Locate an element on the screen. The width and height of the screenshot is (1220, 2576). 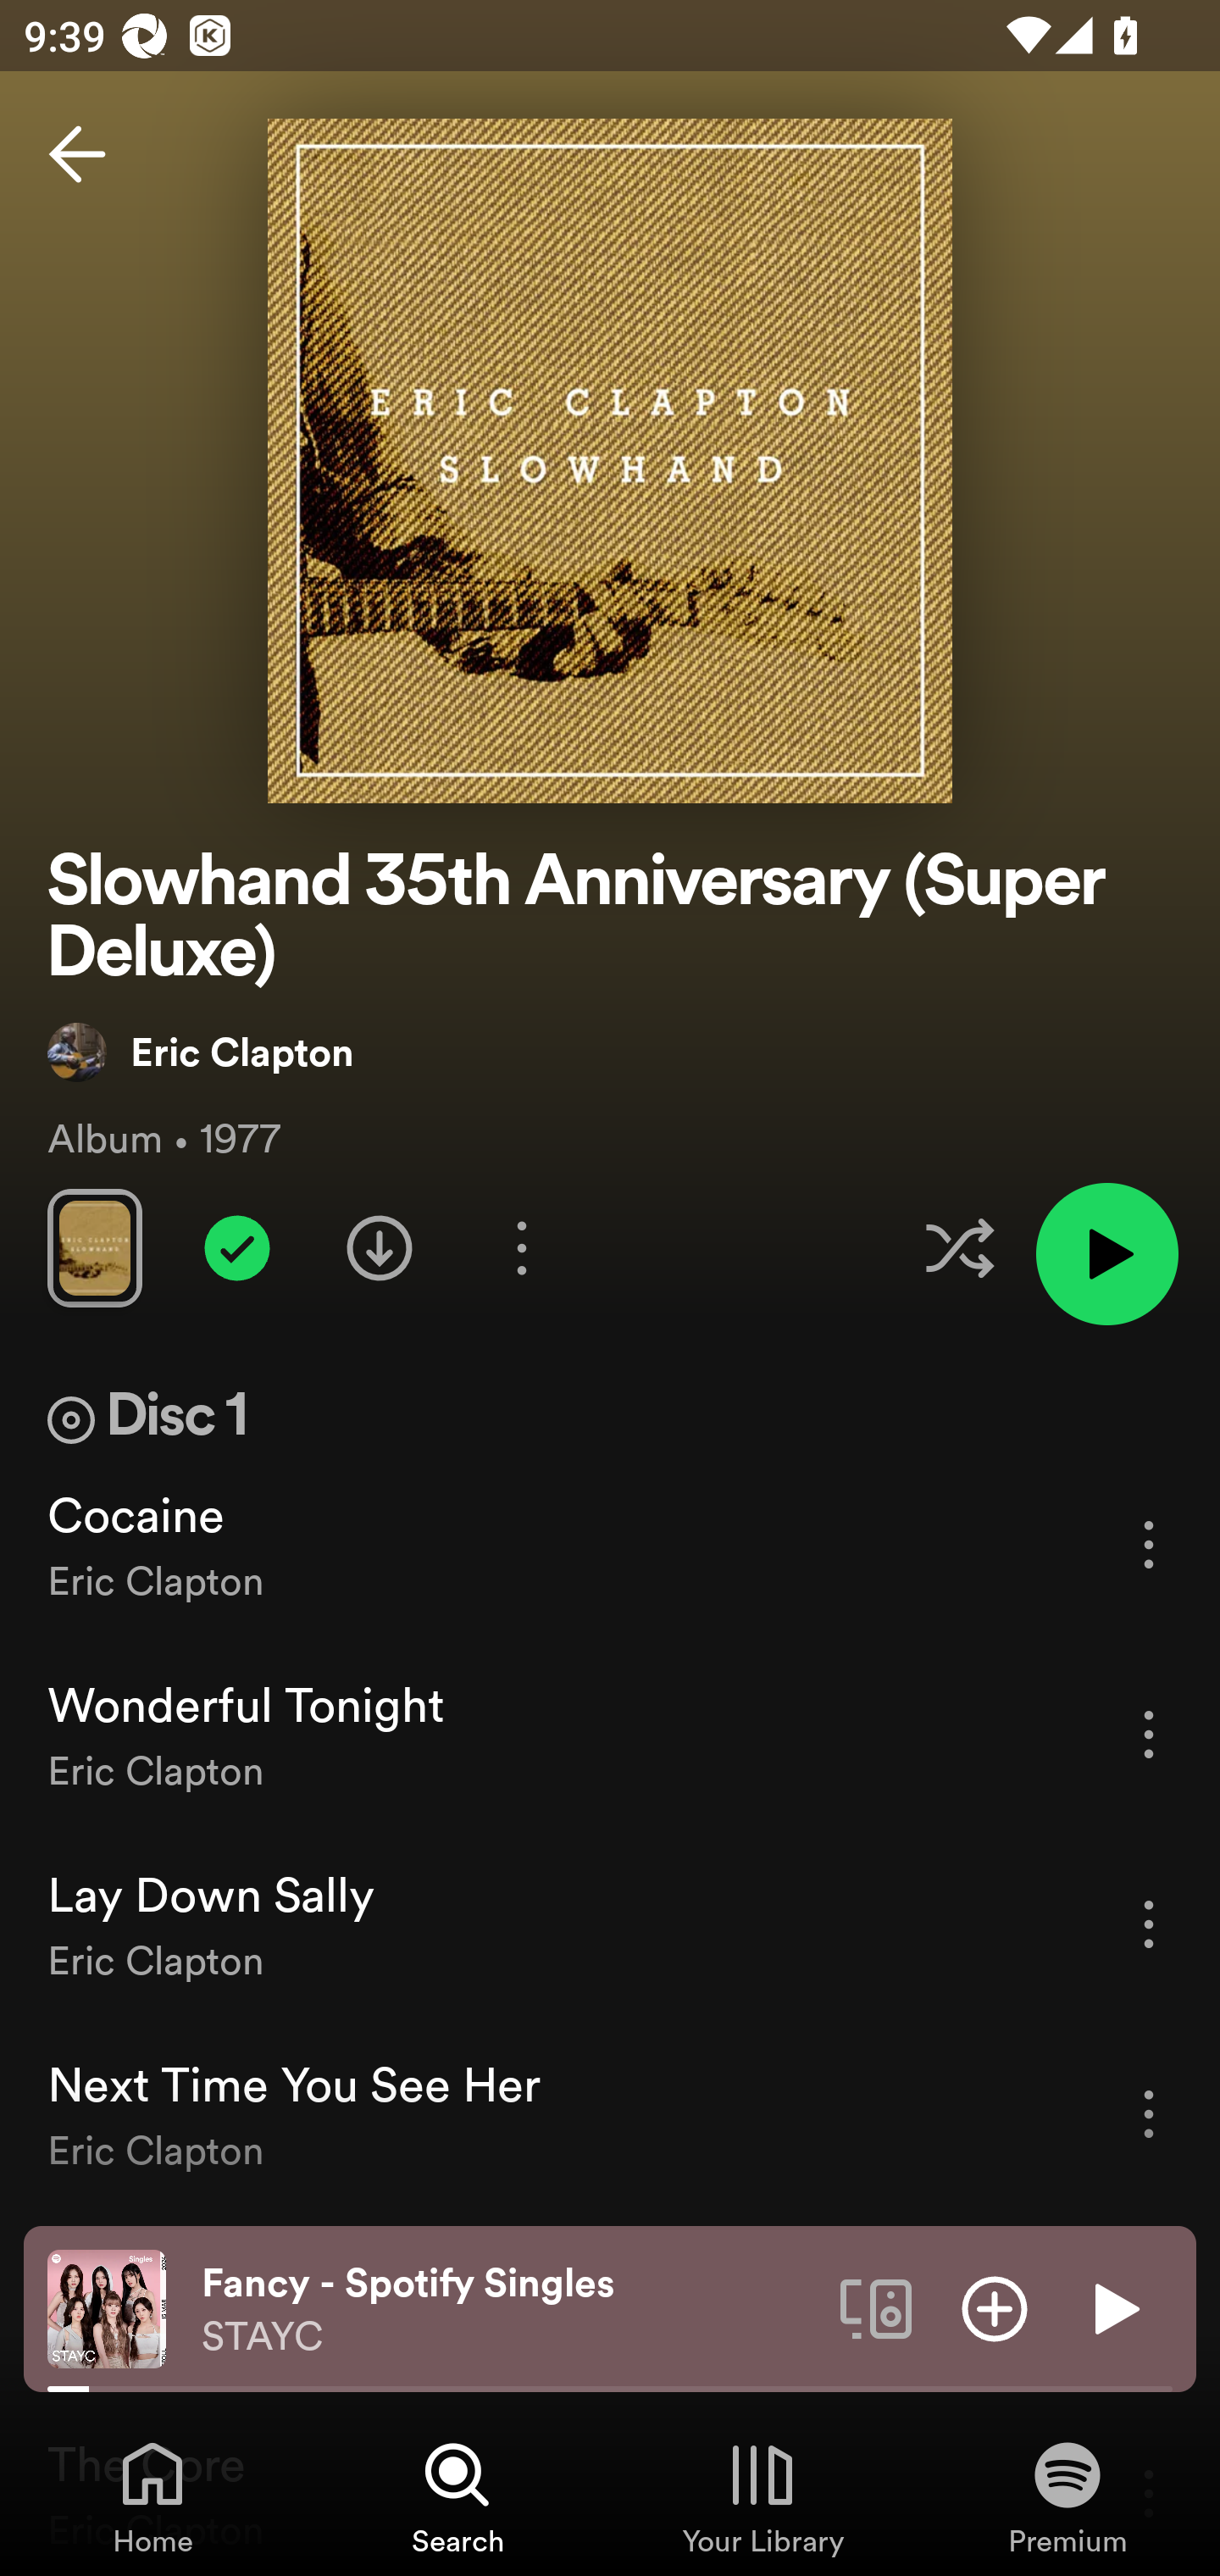
The cover art of the currently playing track is located at coordinates (107, 2307).